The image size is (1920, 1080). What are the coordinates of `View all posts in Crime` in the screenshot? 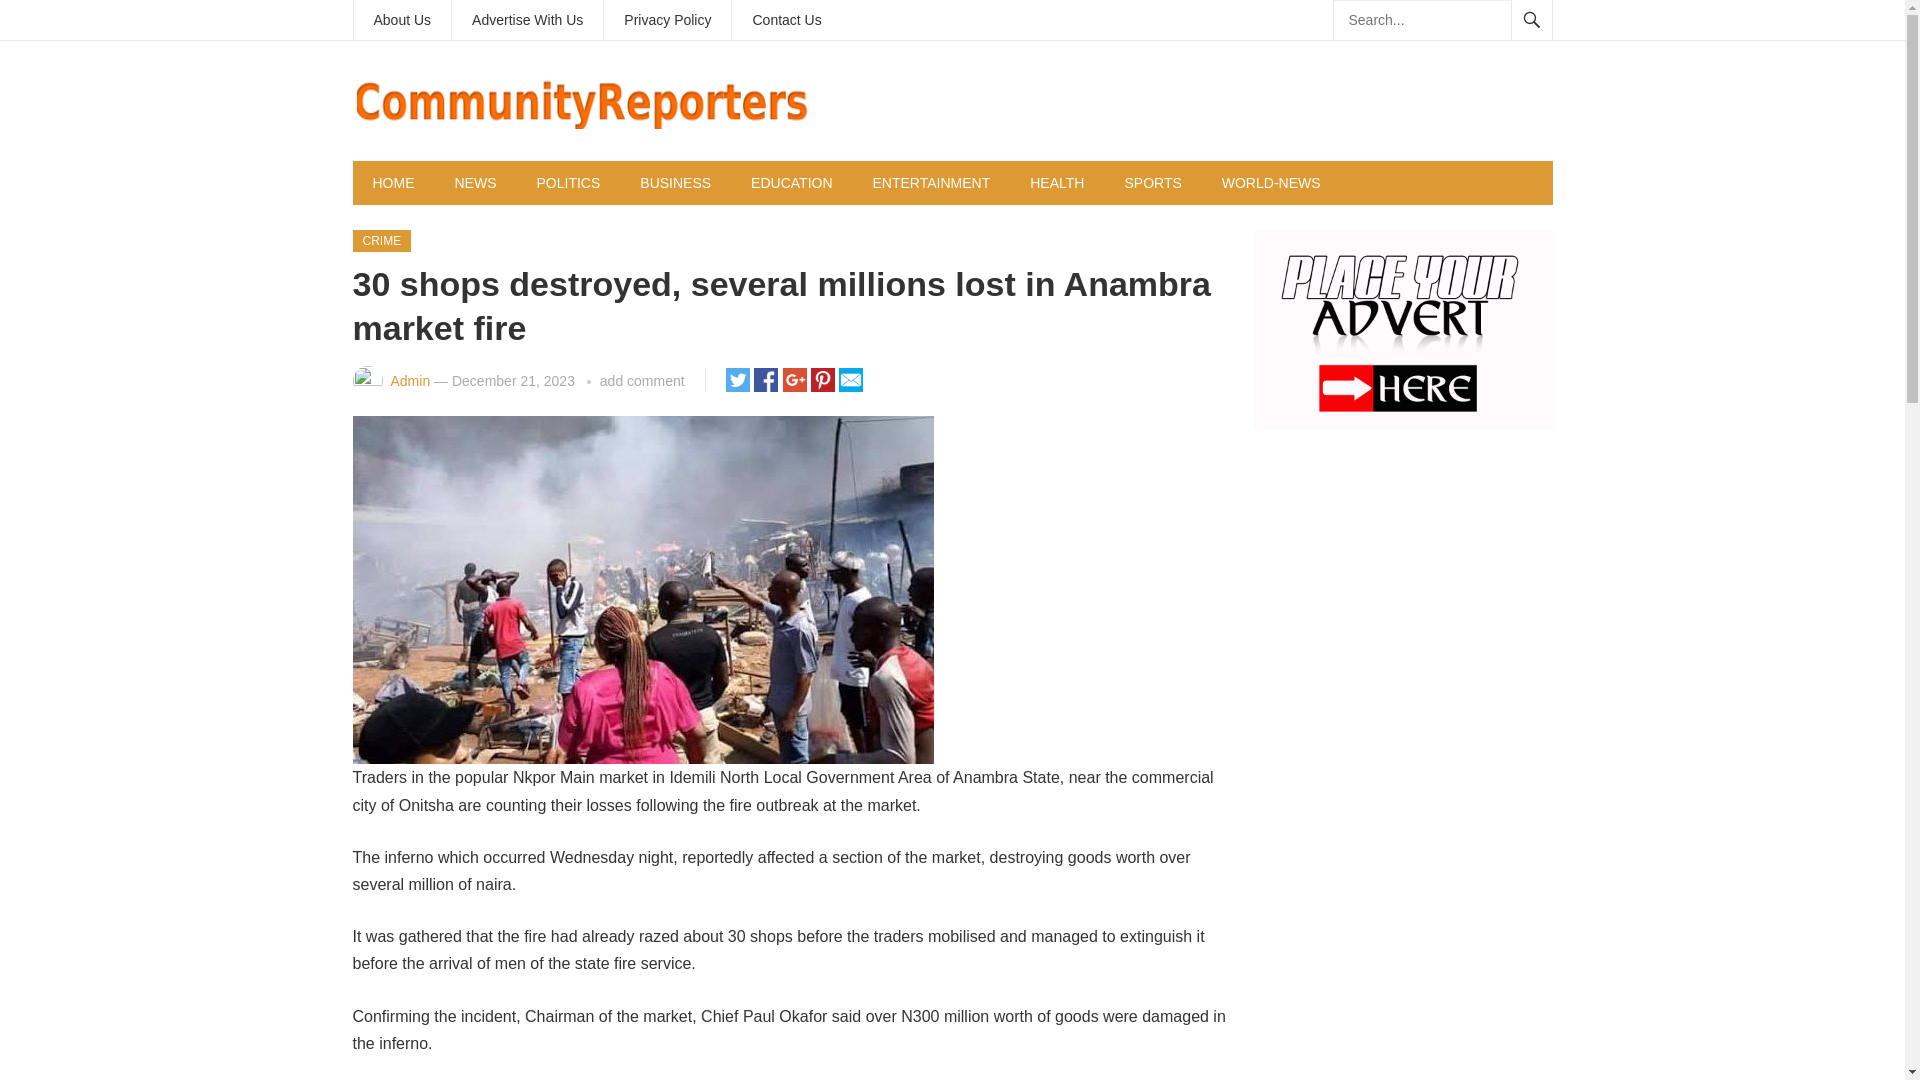 It's located at (380, 240).